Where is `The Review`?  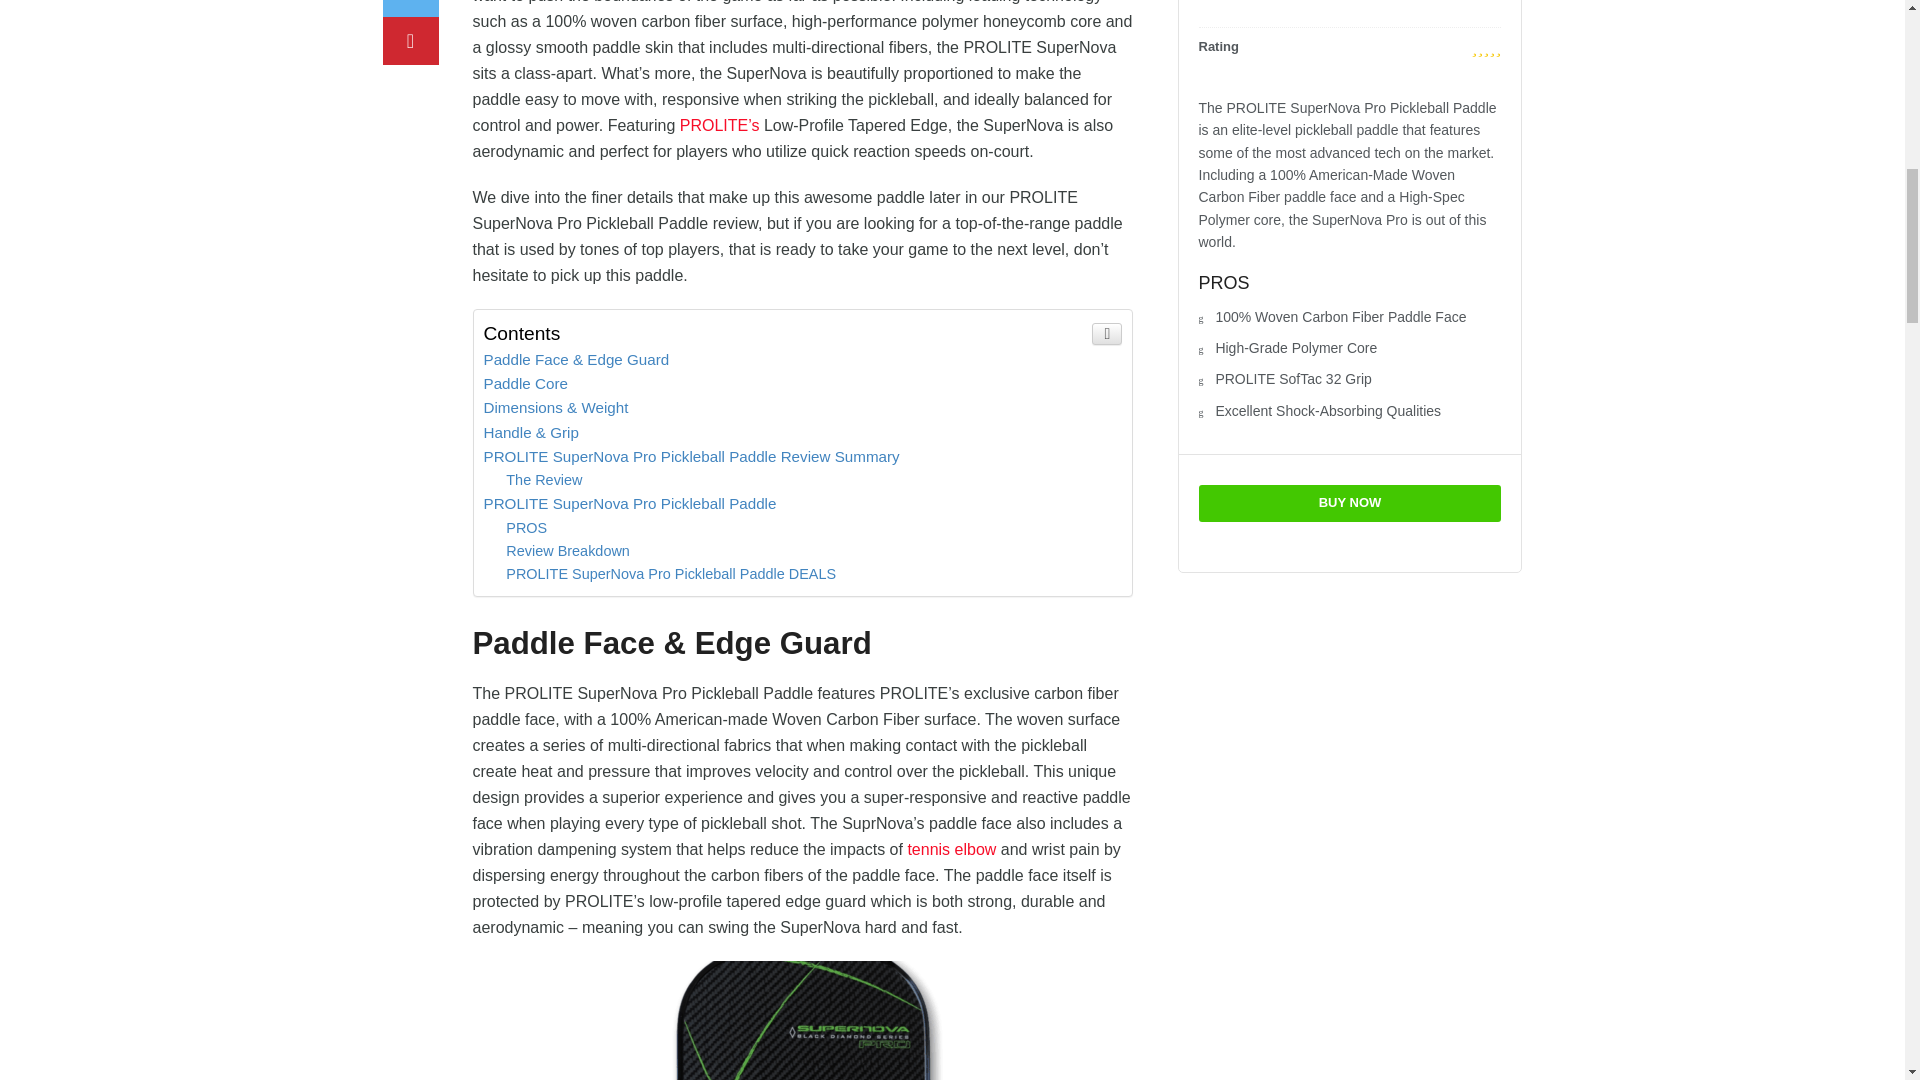 The Review is located at coordinates (544, 480).